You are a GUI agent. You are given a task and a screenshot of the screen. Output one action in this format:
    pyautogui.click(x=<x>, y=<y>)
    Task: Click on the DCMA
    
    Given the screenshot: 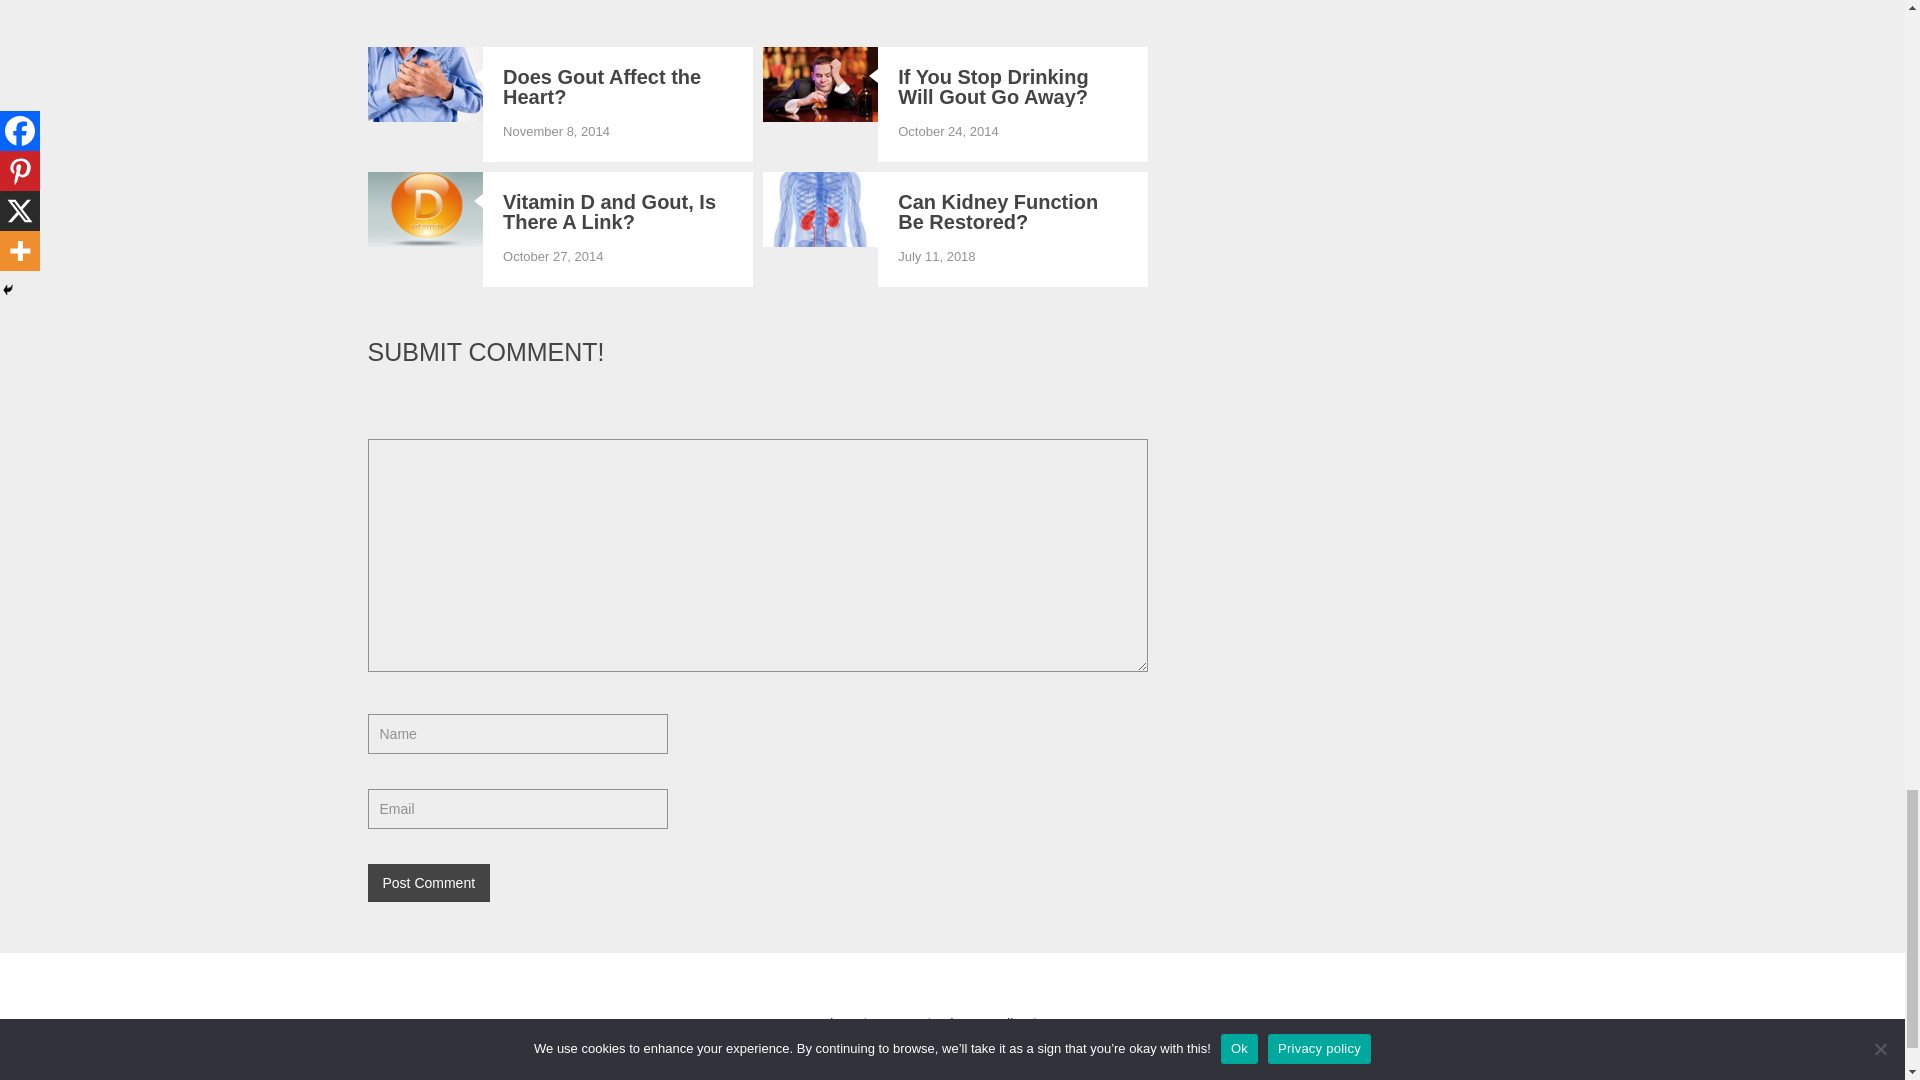 What is the action you would take?
    pyautogui.click(x=1062, y=1024)
    